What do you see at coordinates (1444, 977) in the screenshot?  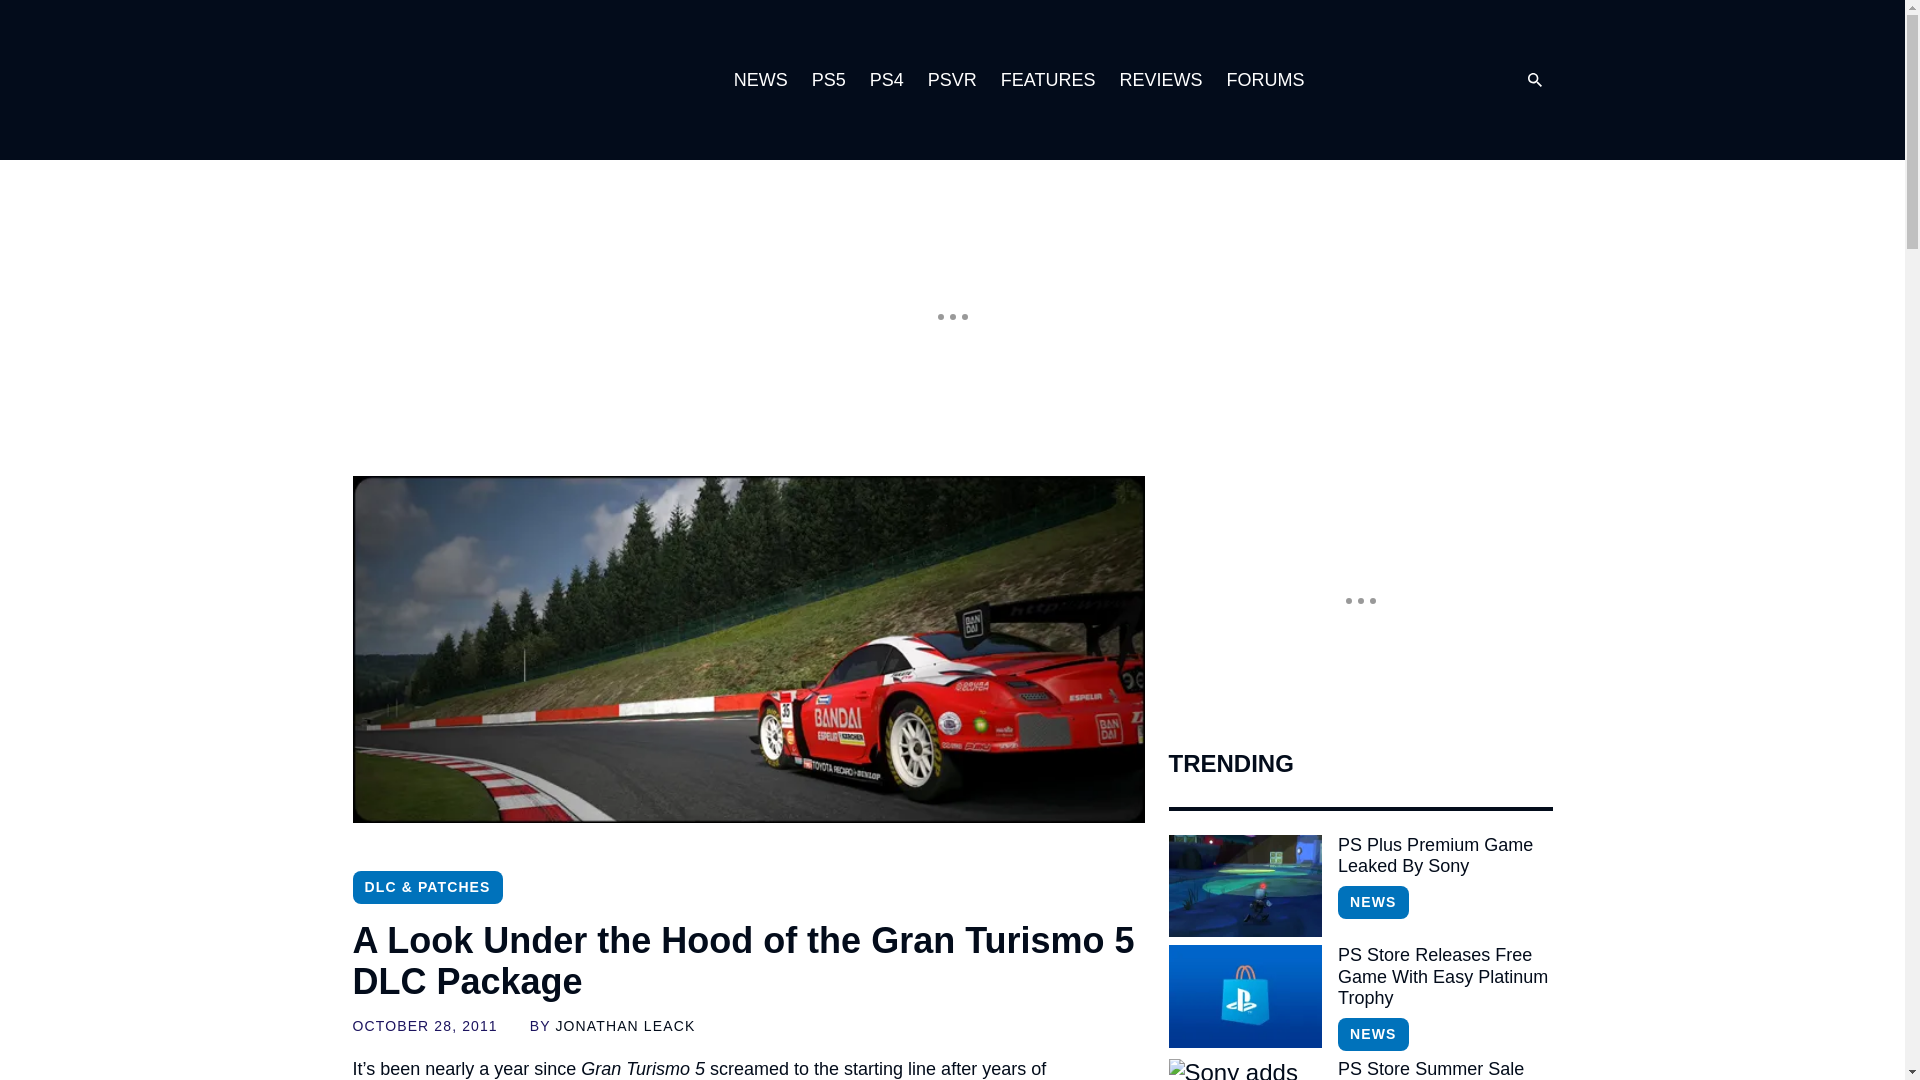 I see `PS Store Releases Free Game With Easy Platinum Trophy` at bounding box center [1444, 977].